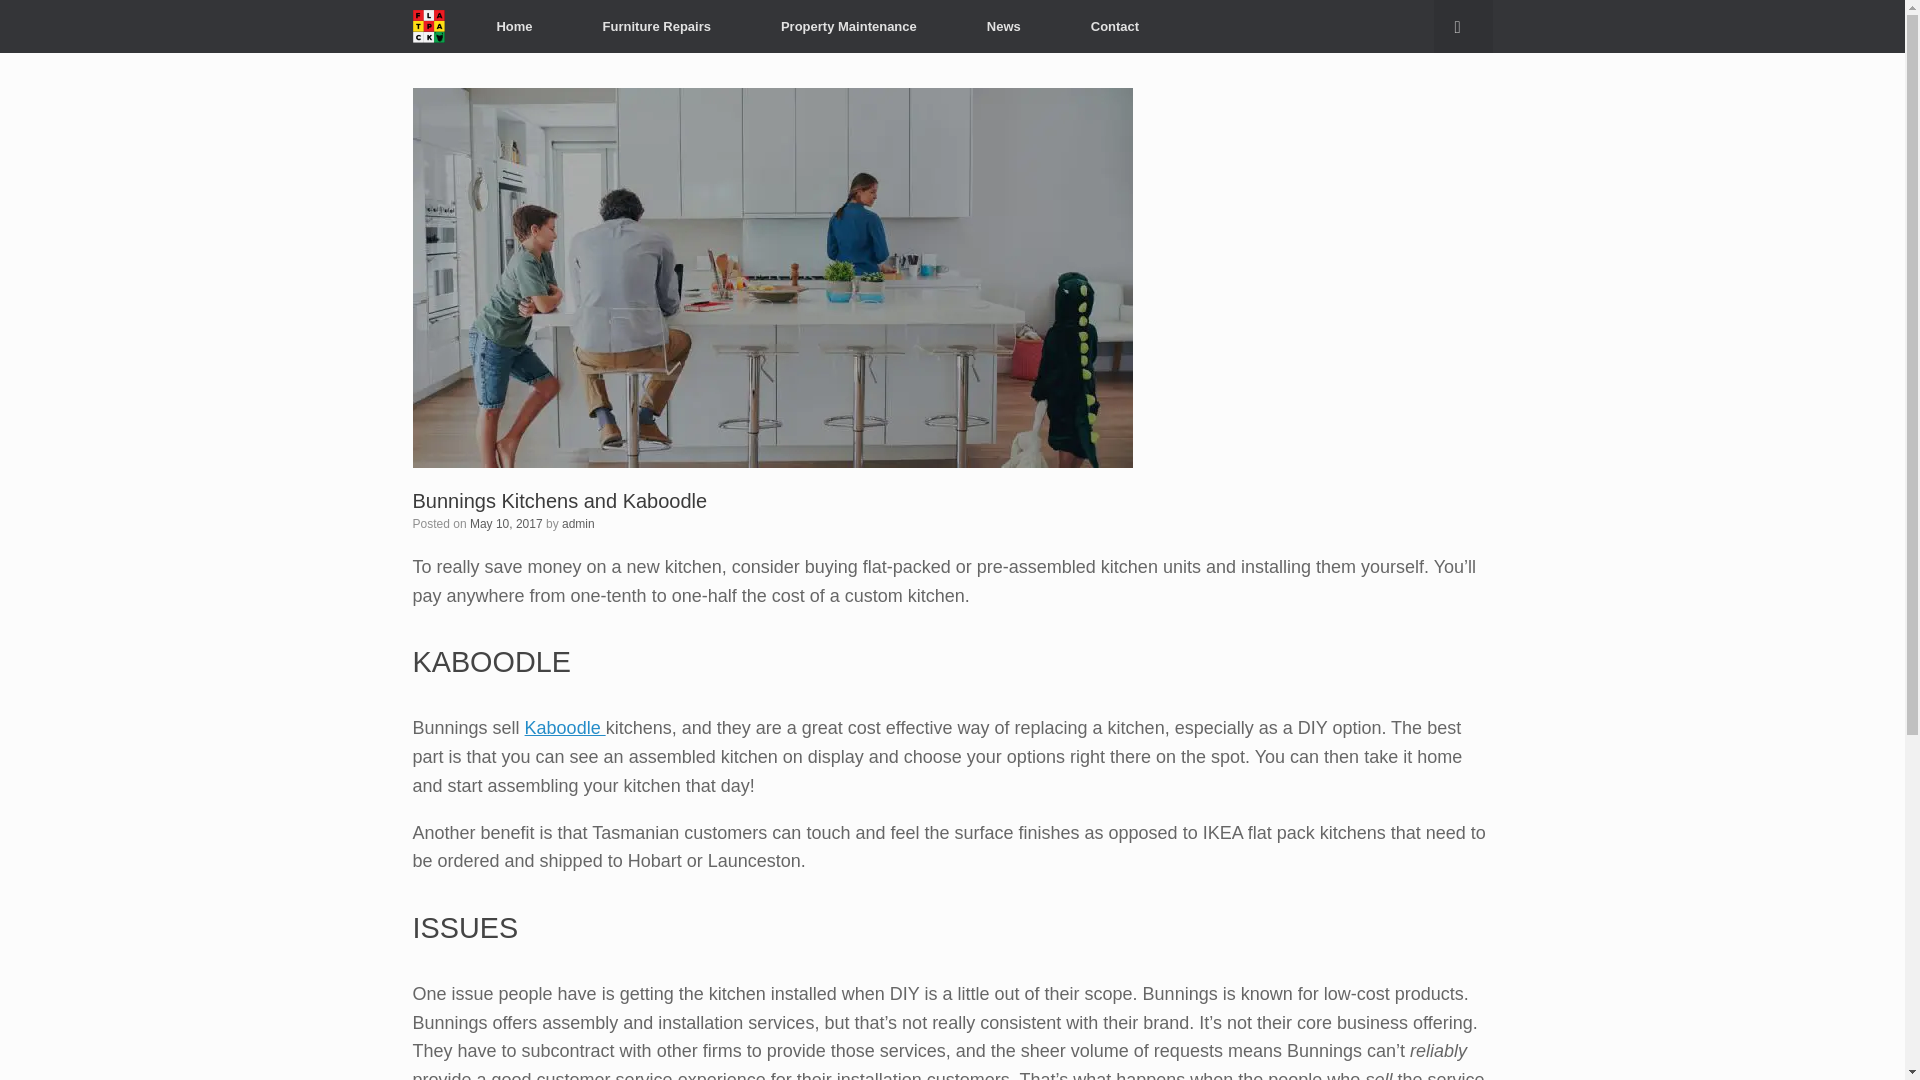  Describe the element at coordinates (513, 26) in the screenshot. I see `Home` at that location.